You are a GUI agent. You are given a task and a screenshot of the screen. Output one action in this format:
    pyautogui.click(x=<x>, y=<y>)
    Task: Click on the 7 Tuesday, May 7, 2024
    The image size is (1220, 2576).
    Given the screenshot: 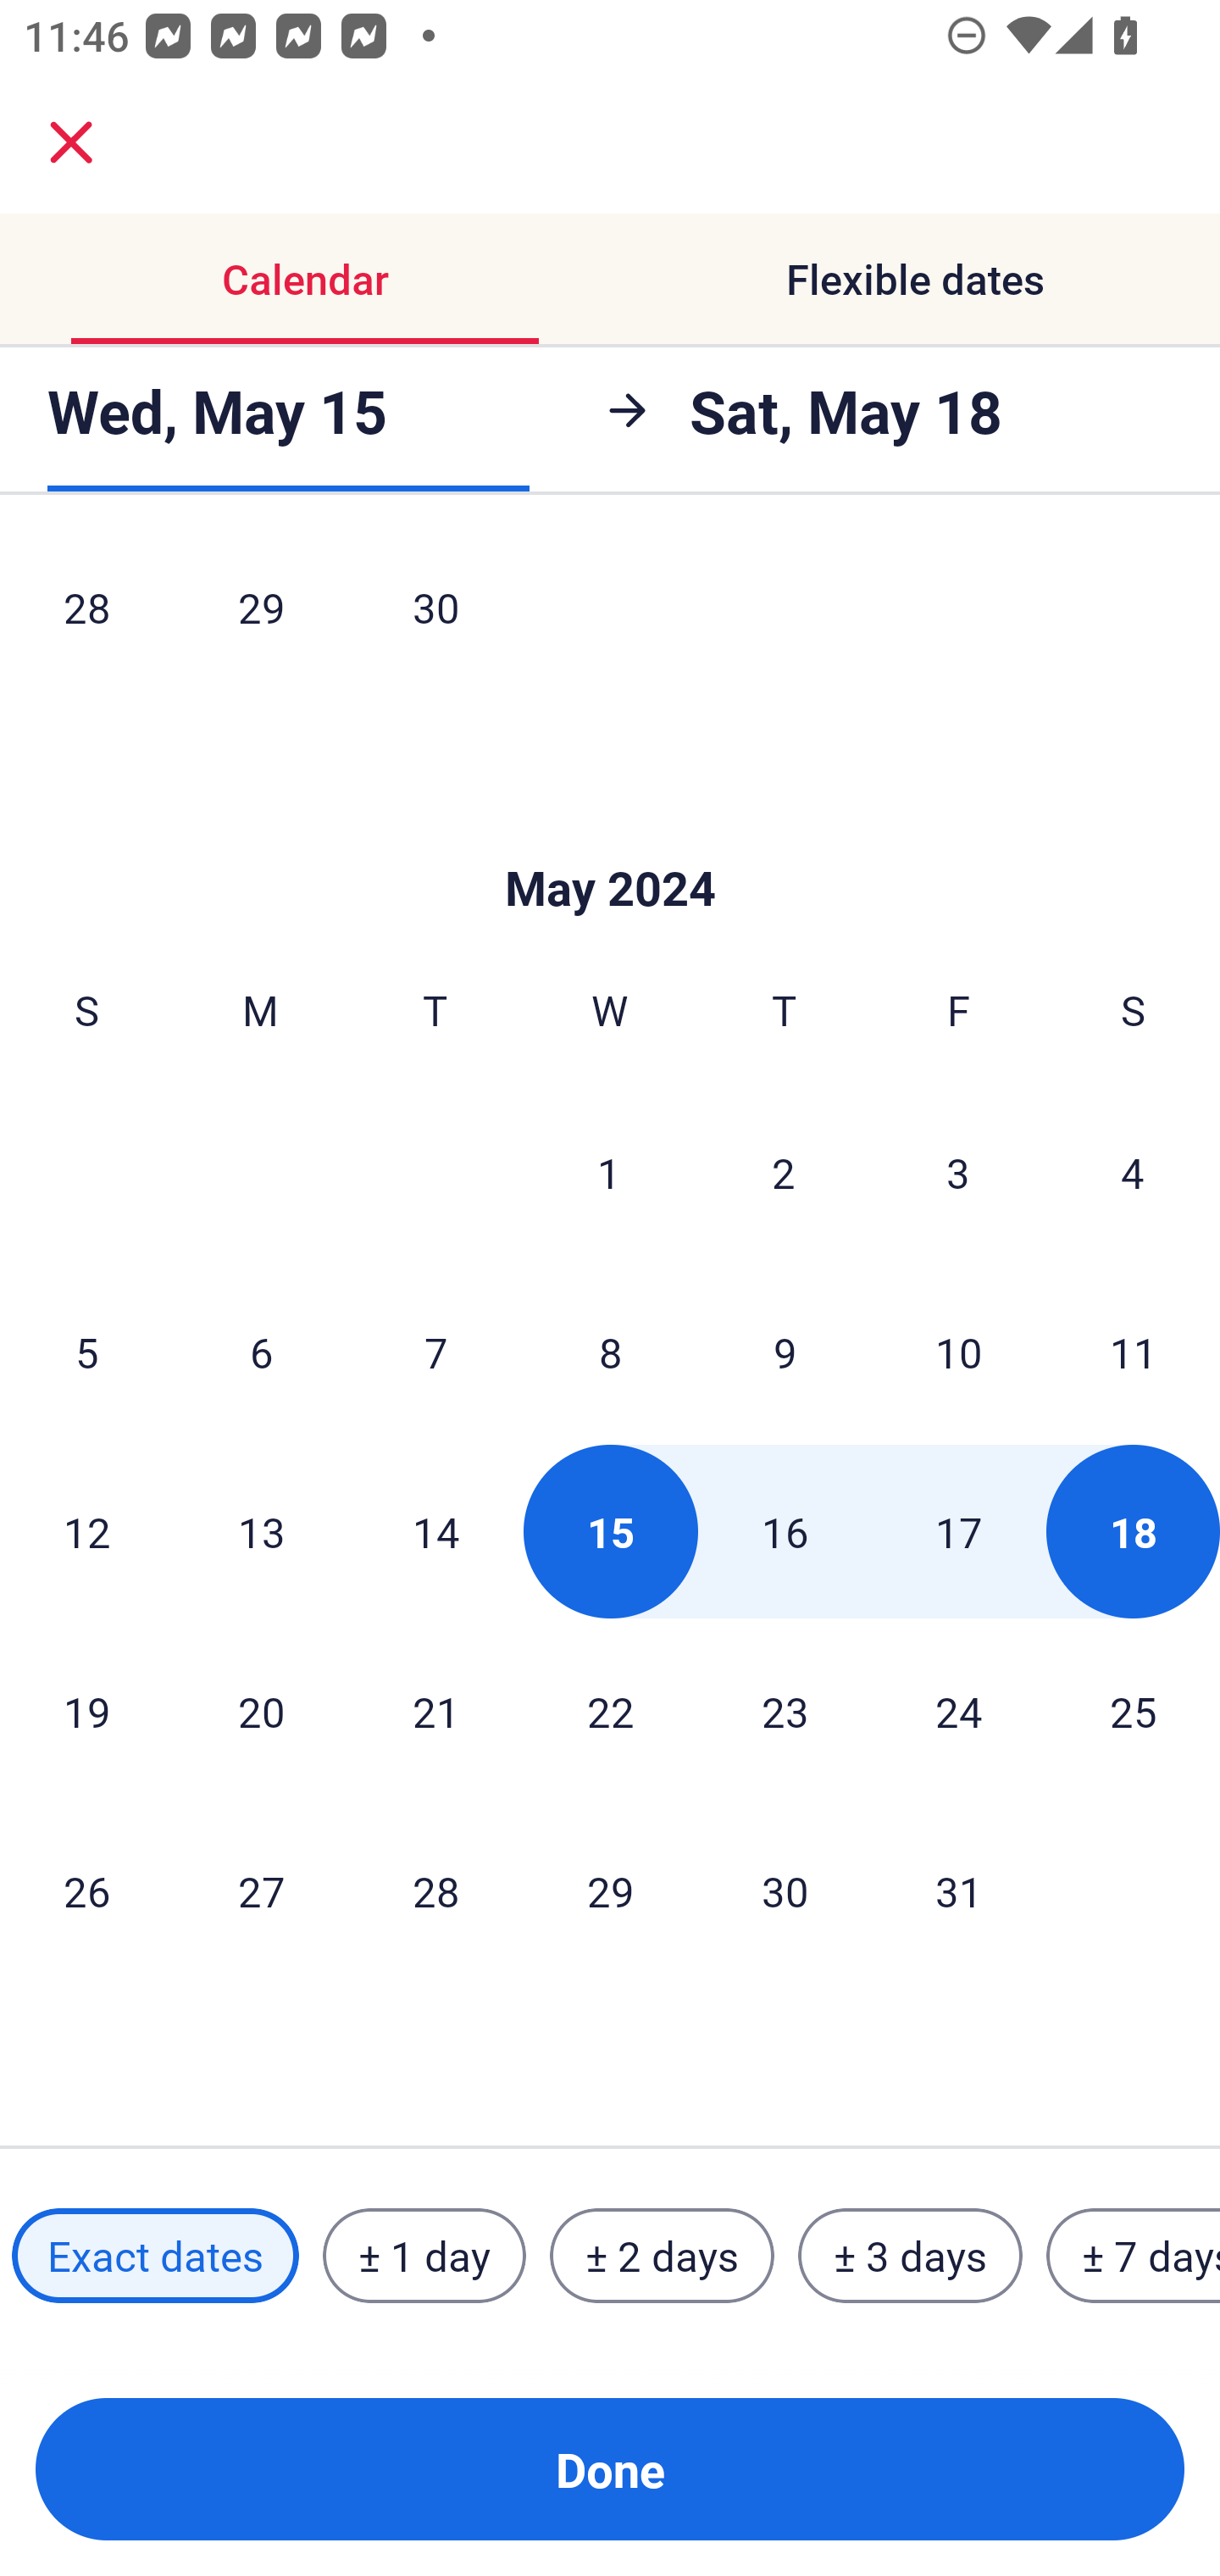 What is the action you would take?
    pyautogui.click(x=435, y=1352)
    